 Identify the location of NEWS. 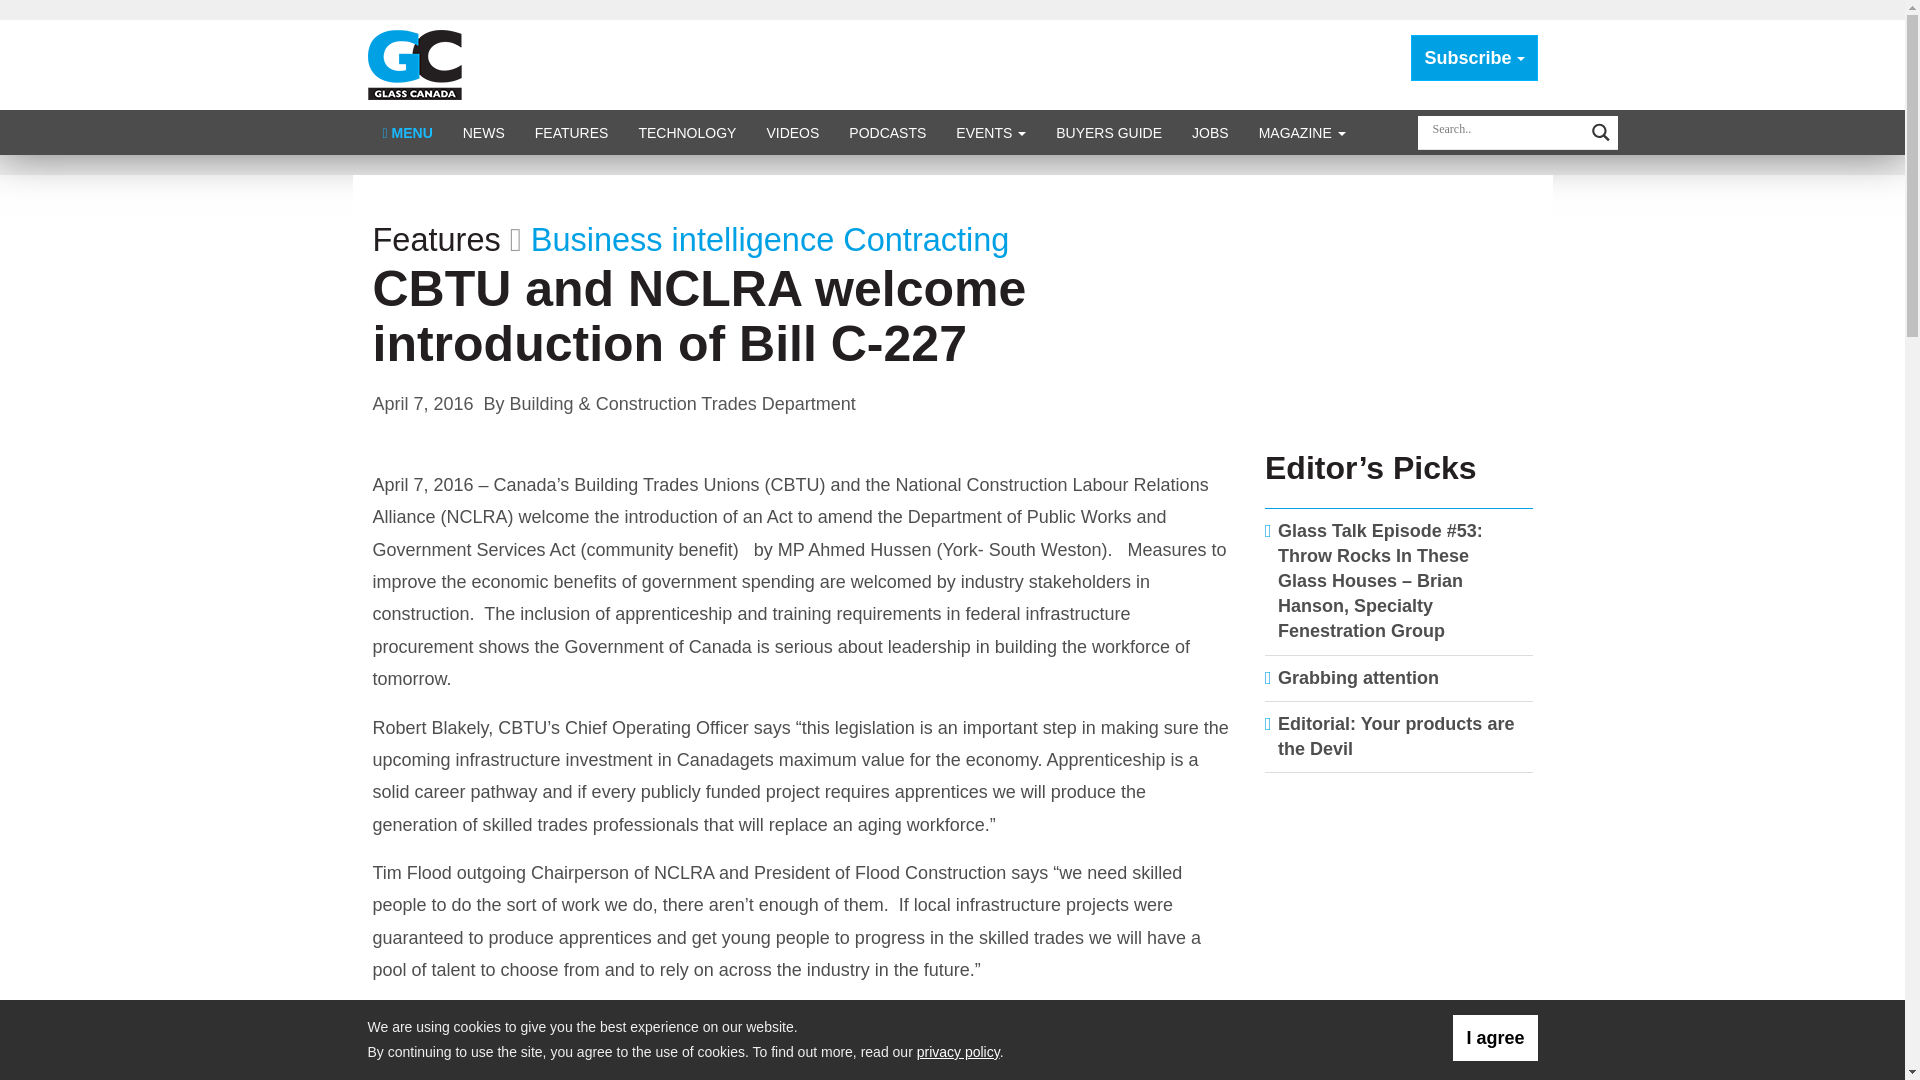
(484, 132).